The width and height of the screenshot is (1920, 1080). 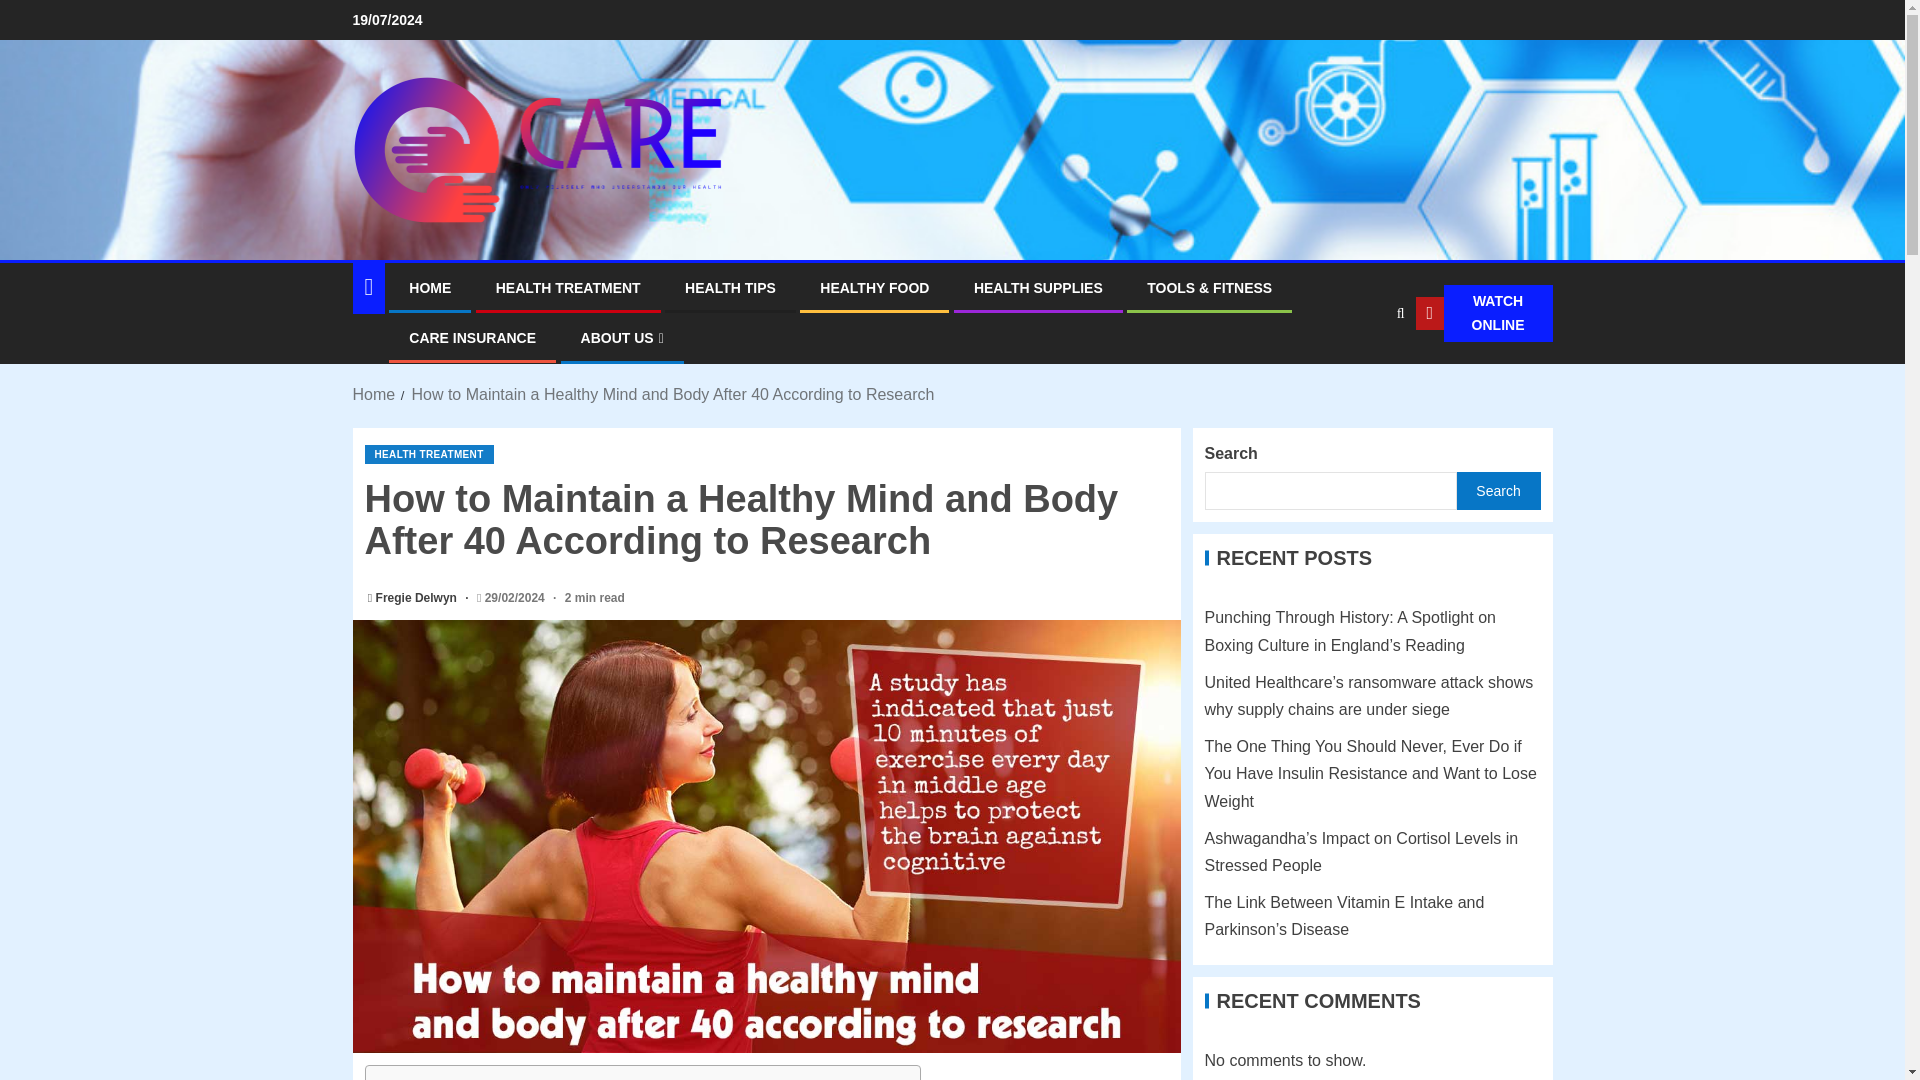 I want to click on CARE INSURANCE, so click(x=472, y=338).